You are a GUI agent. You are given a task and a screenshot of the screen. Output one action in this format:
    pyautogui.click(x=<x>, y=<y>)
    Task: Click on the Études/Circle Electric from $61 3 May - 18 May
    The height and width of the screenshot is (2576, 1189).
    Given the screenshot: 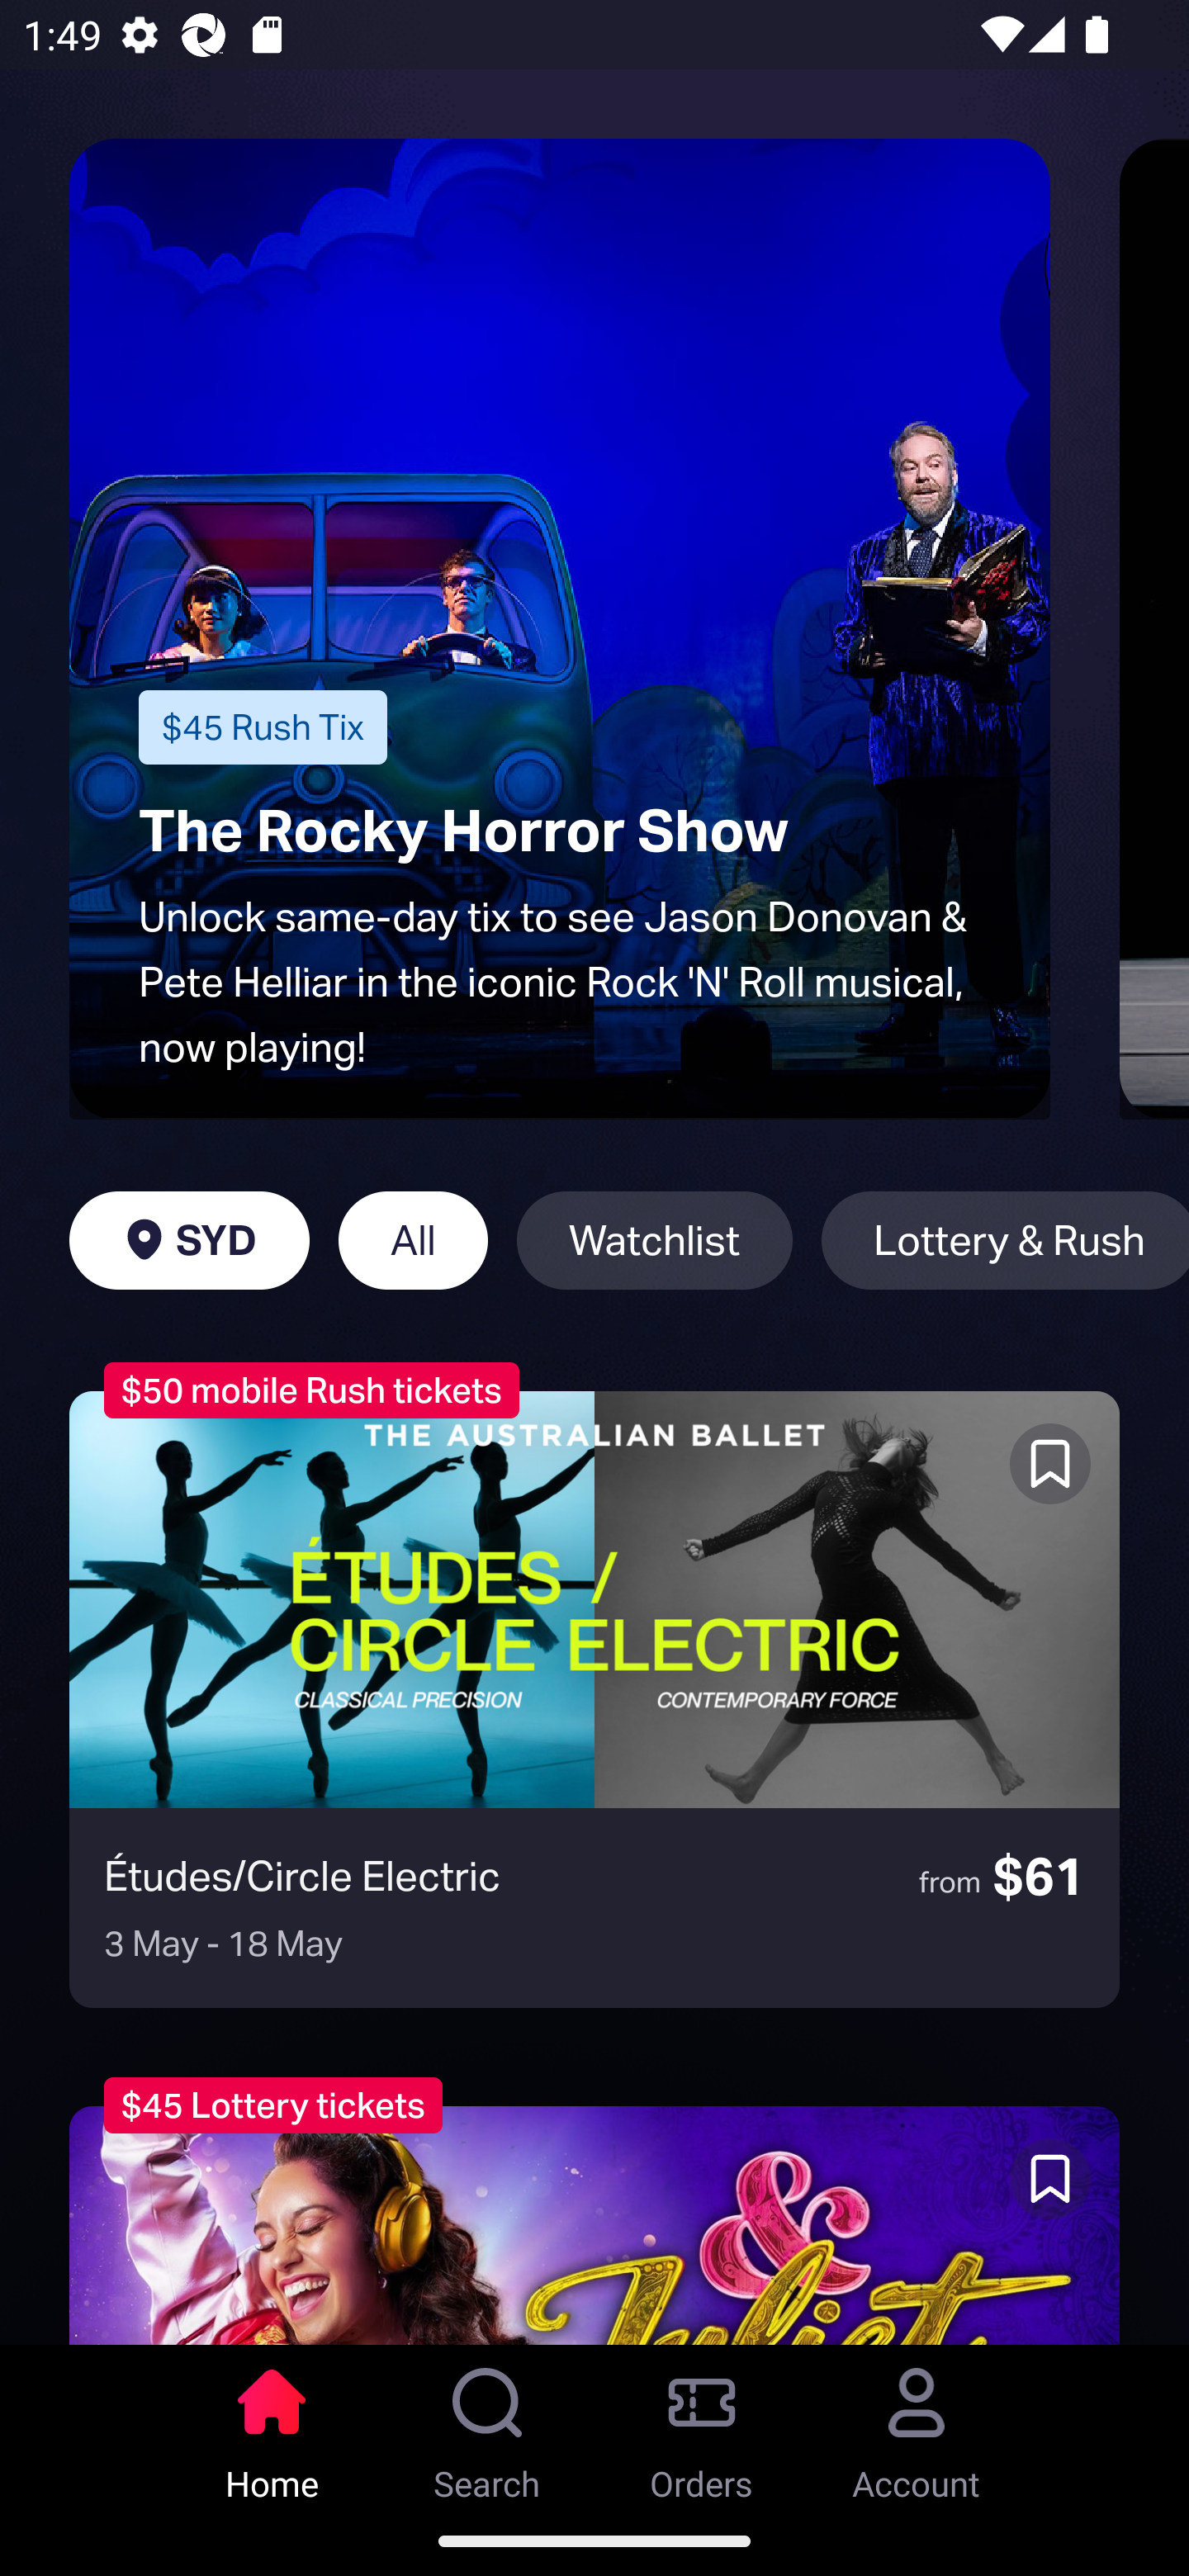 What is the action you would take?
    pyautogui.click(x=594, y=1698)
    